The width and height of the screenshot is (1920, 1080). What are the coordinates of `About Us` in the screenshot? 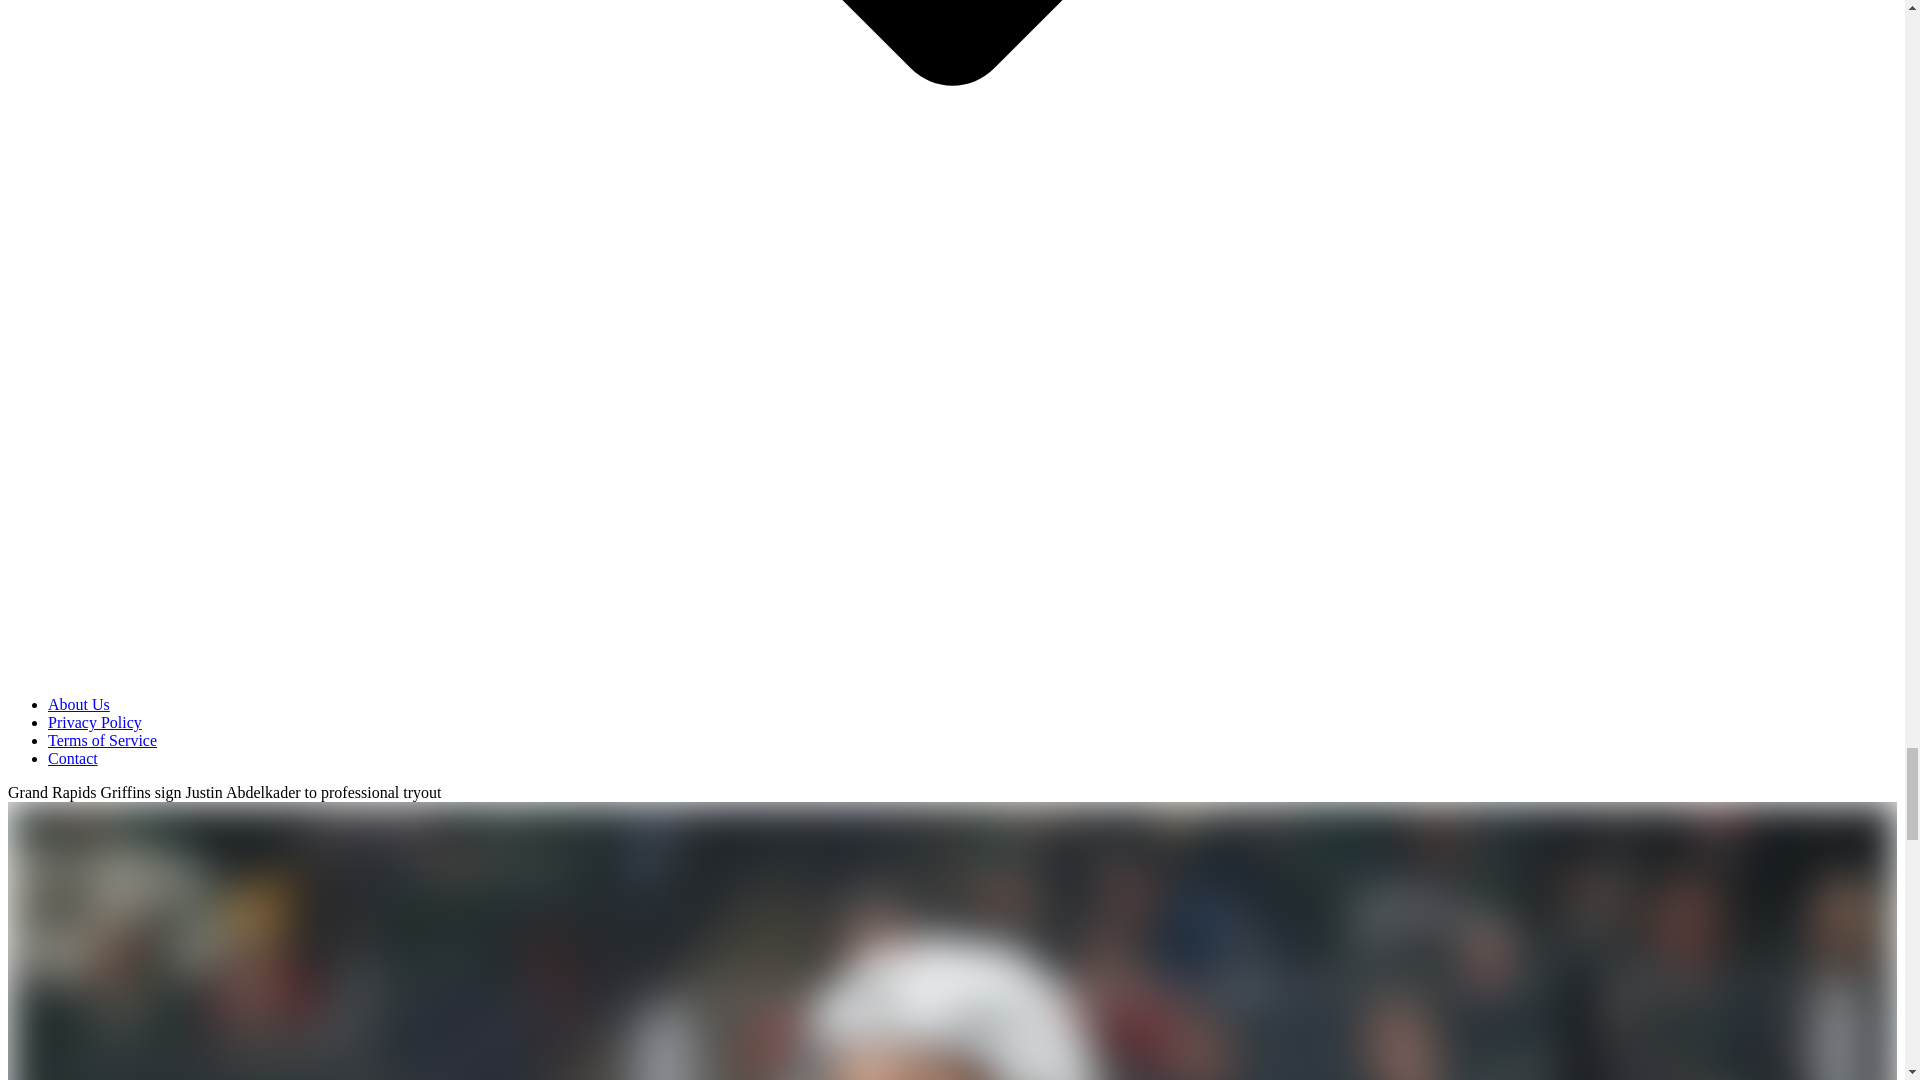 It's located at (78, 704).